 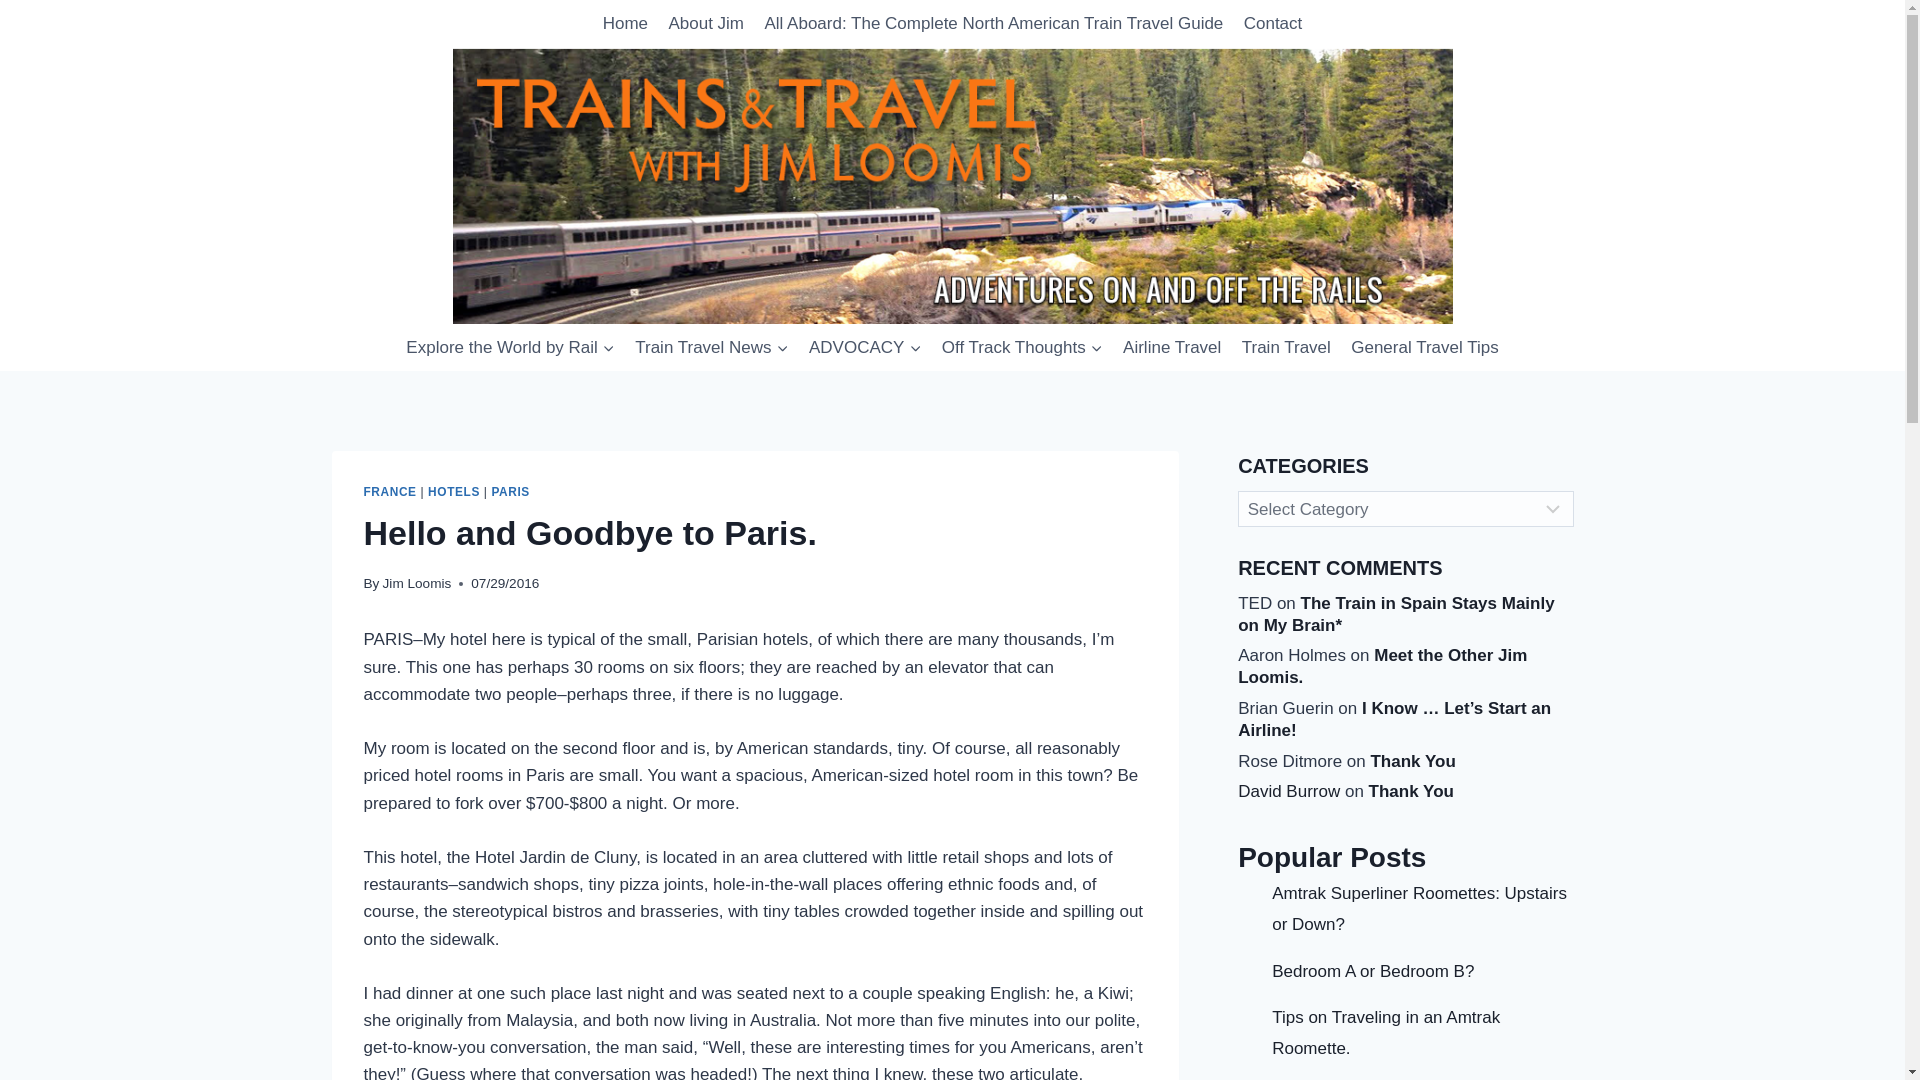 I want to click on Train Travel, so click(x=1287, y=348).